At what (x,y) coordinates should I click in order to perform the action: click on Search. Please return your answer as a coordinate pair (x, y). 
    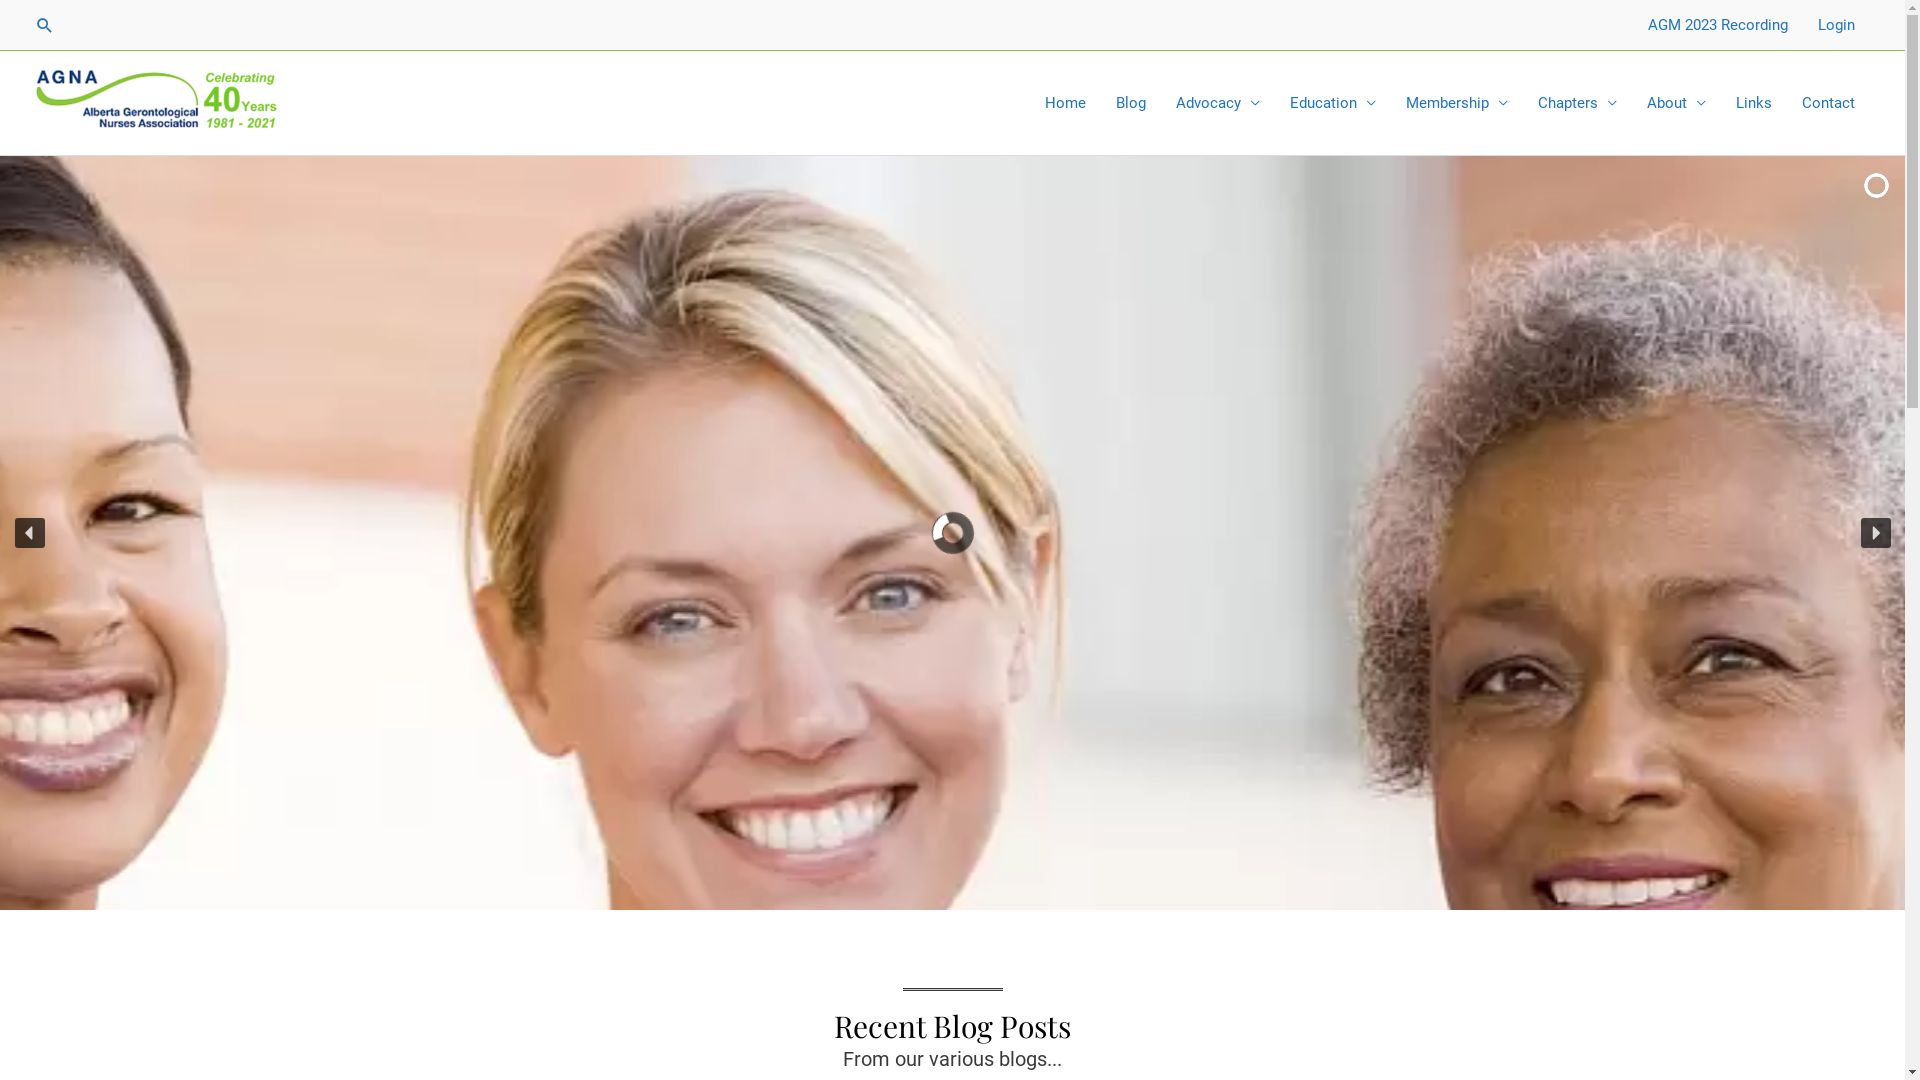
    Looking at the image, I should click on (45, 25).